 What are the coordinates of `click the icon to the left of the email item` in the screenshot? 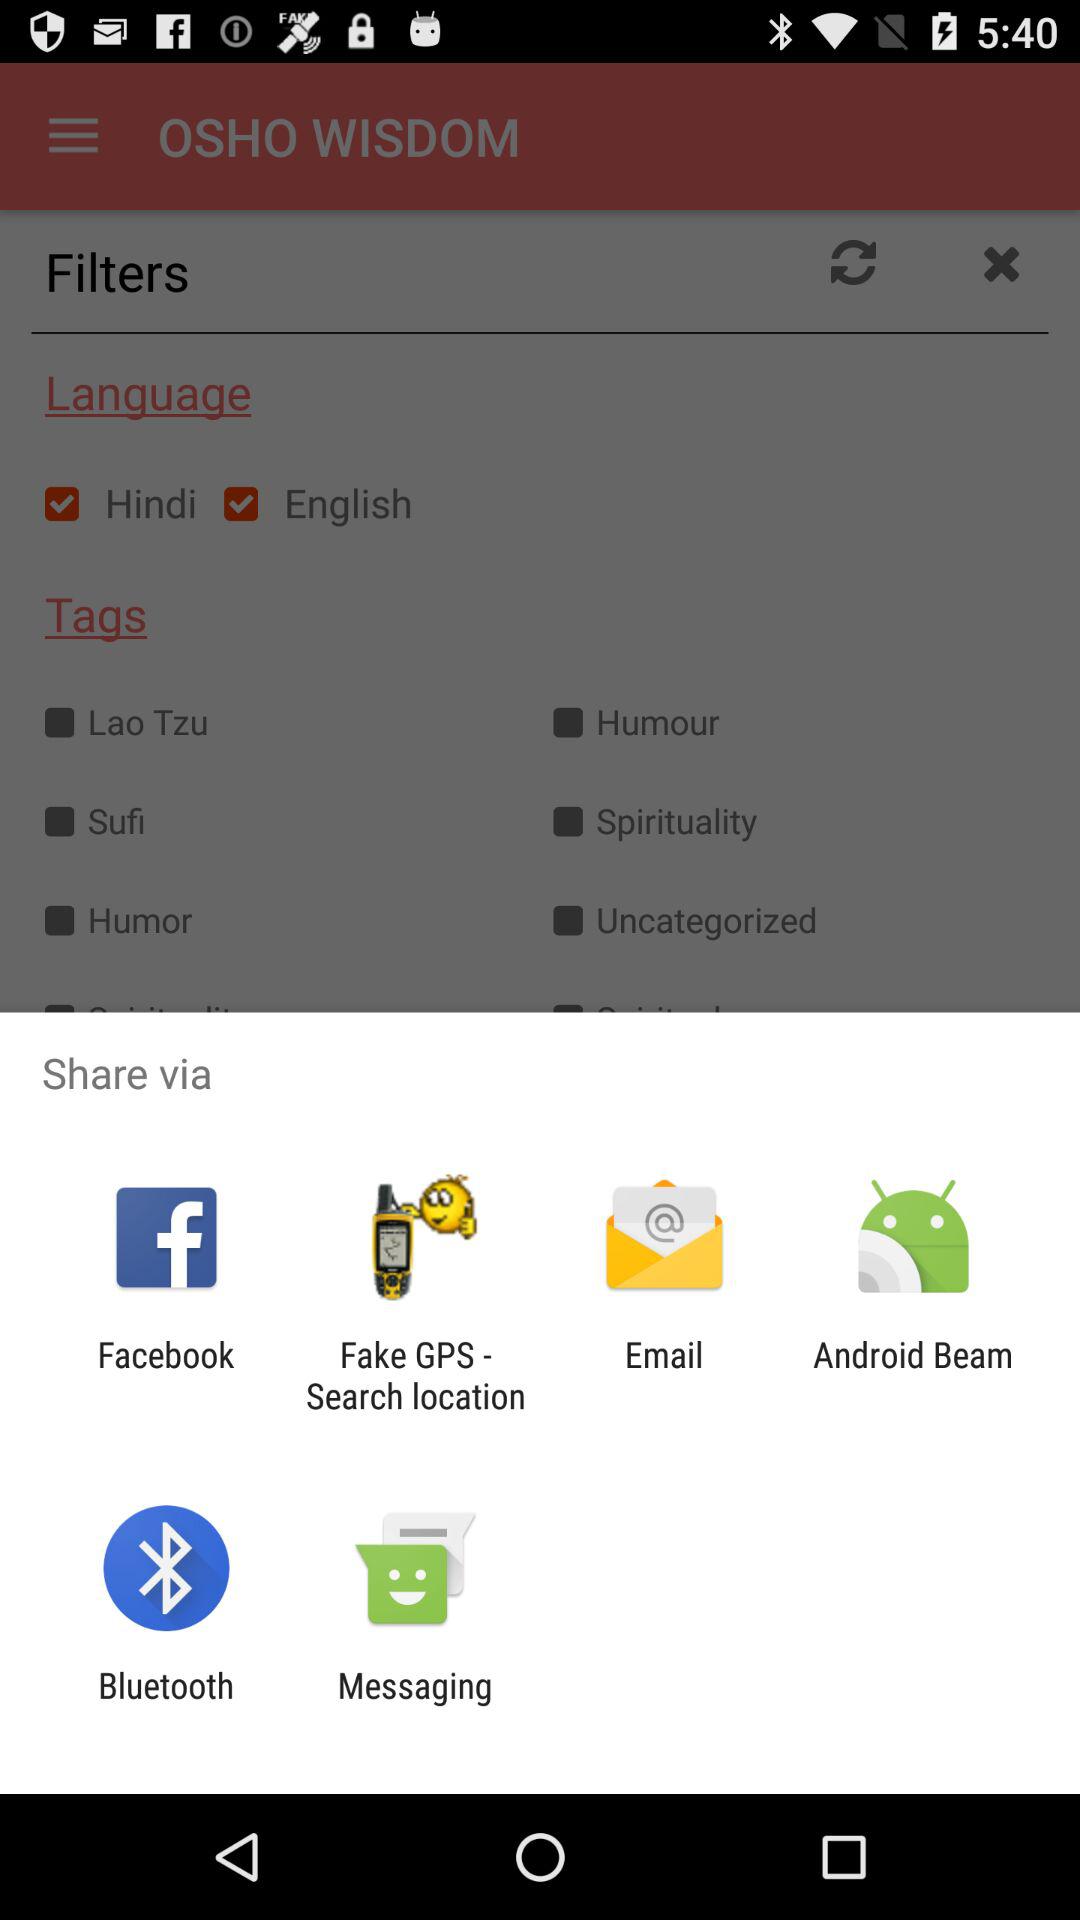 It's located at (415, 1375).